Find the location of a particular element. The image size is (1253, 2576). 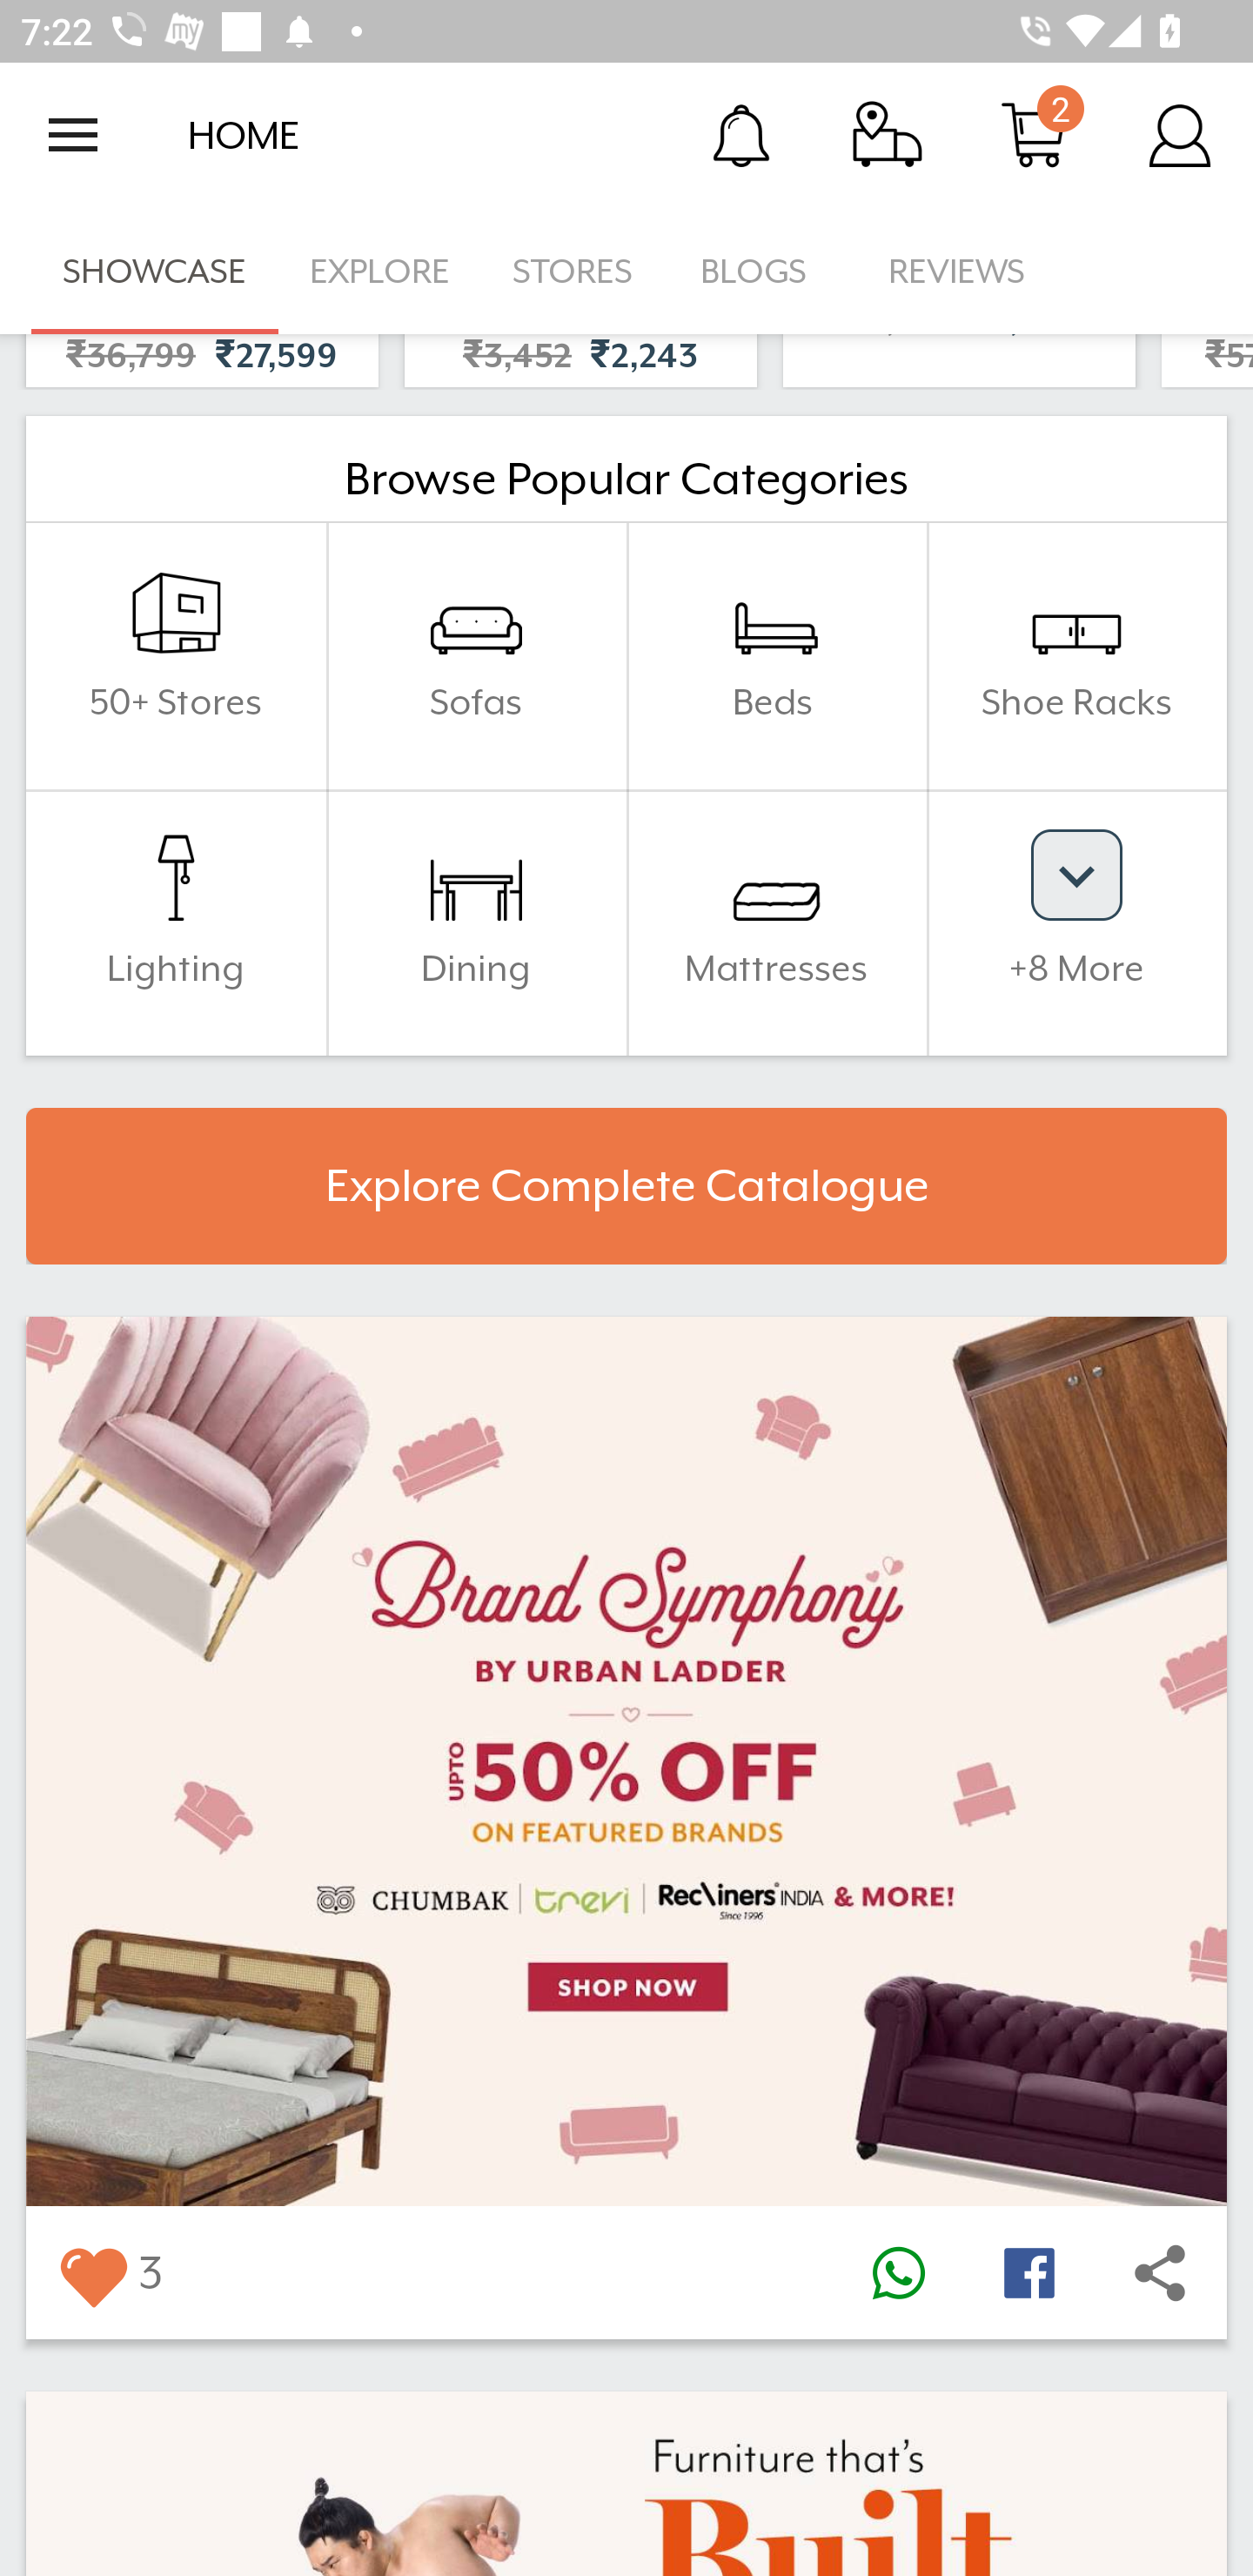

 +8 More is located at coordinates (1076, 922).